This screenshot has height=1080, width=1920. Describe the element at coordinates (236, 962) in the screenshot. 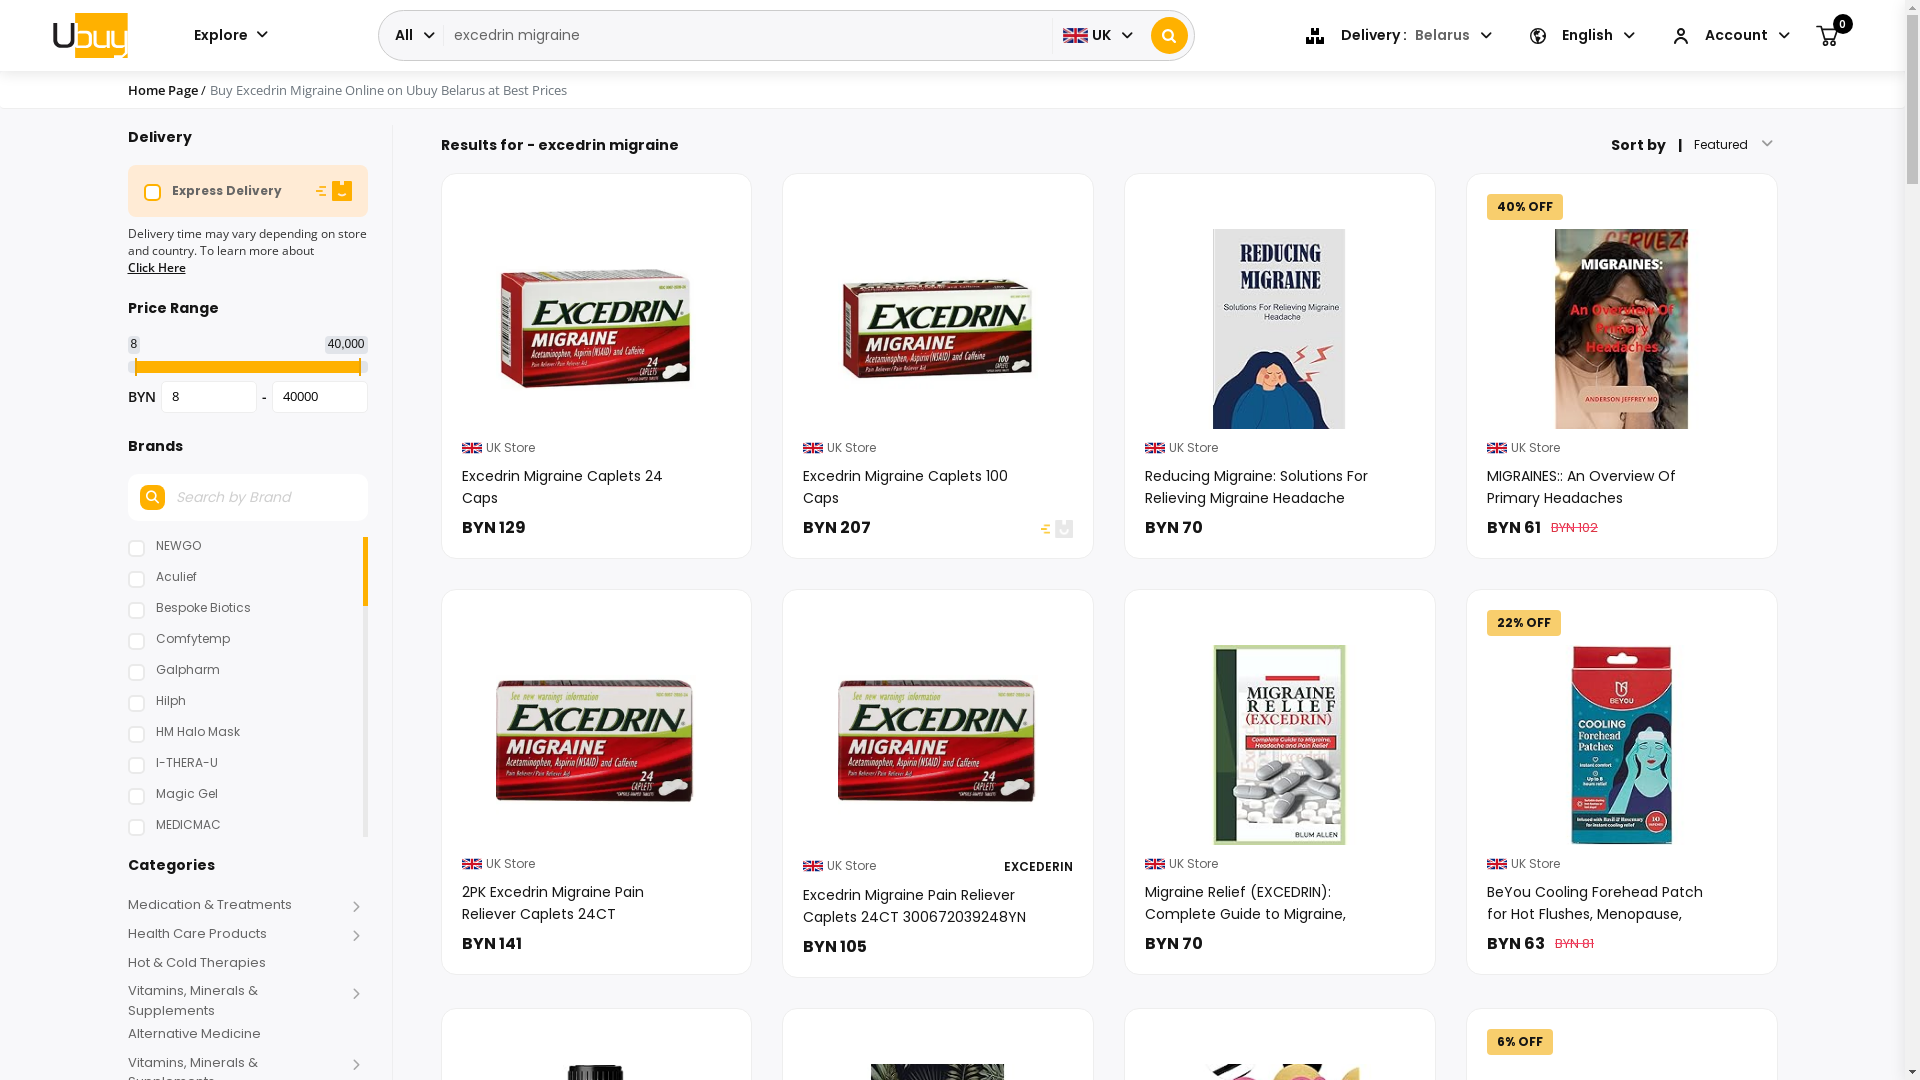

I see `Hot & Cold Therapies` at that location.